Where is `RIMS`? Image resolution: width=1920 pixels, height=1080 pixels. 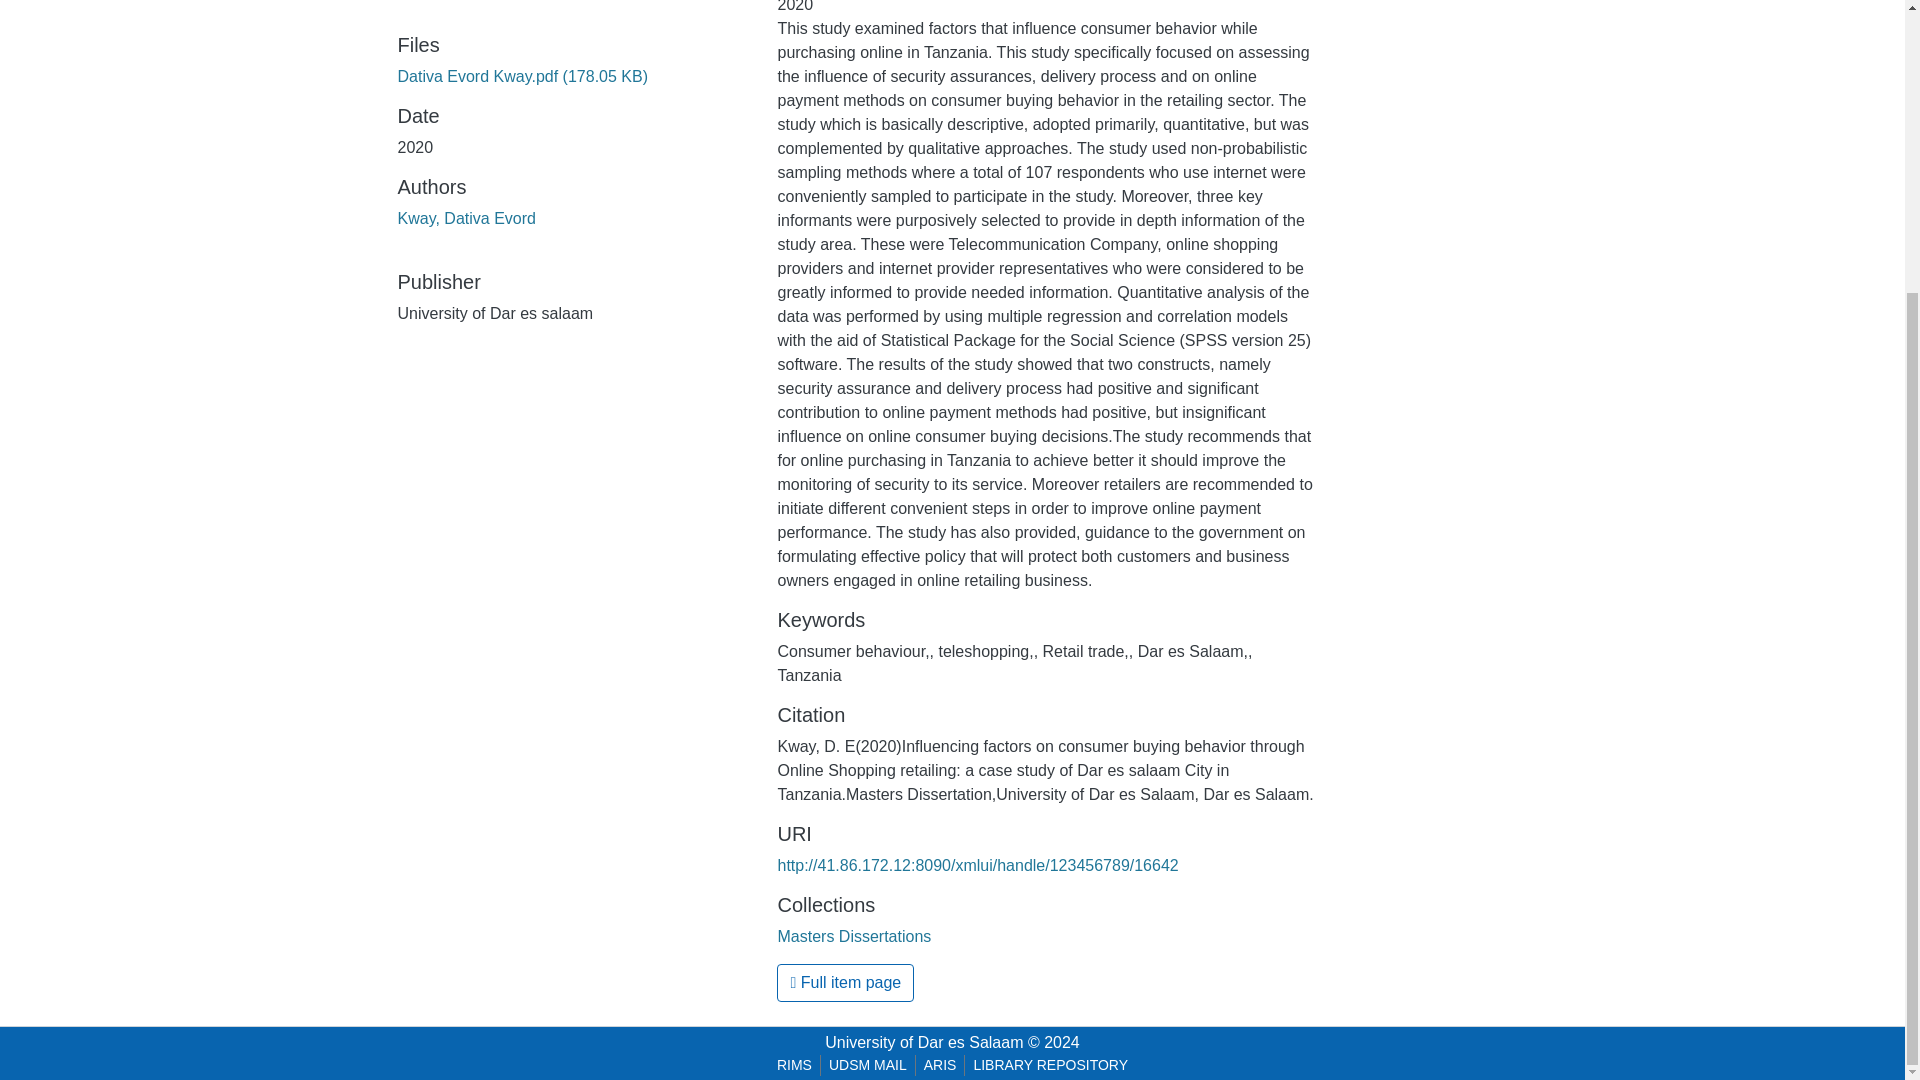 RIMS is located at coordinates (794, 1065).